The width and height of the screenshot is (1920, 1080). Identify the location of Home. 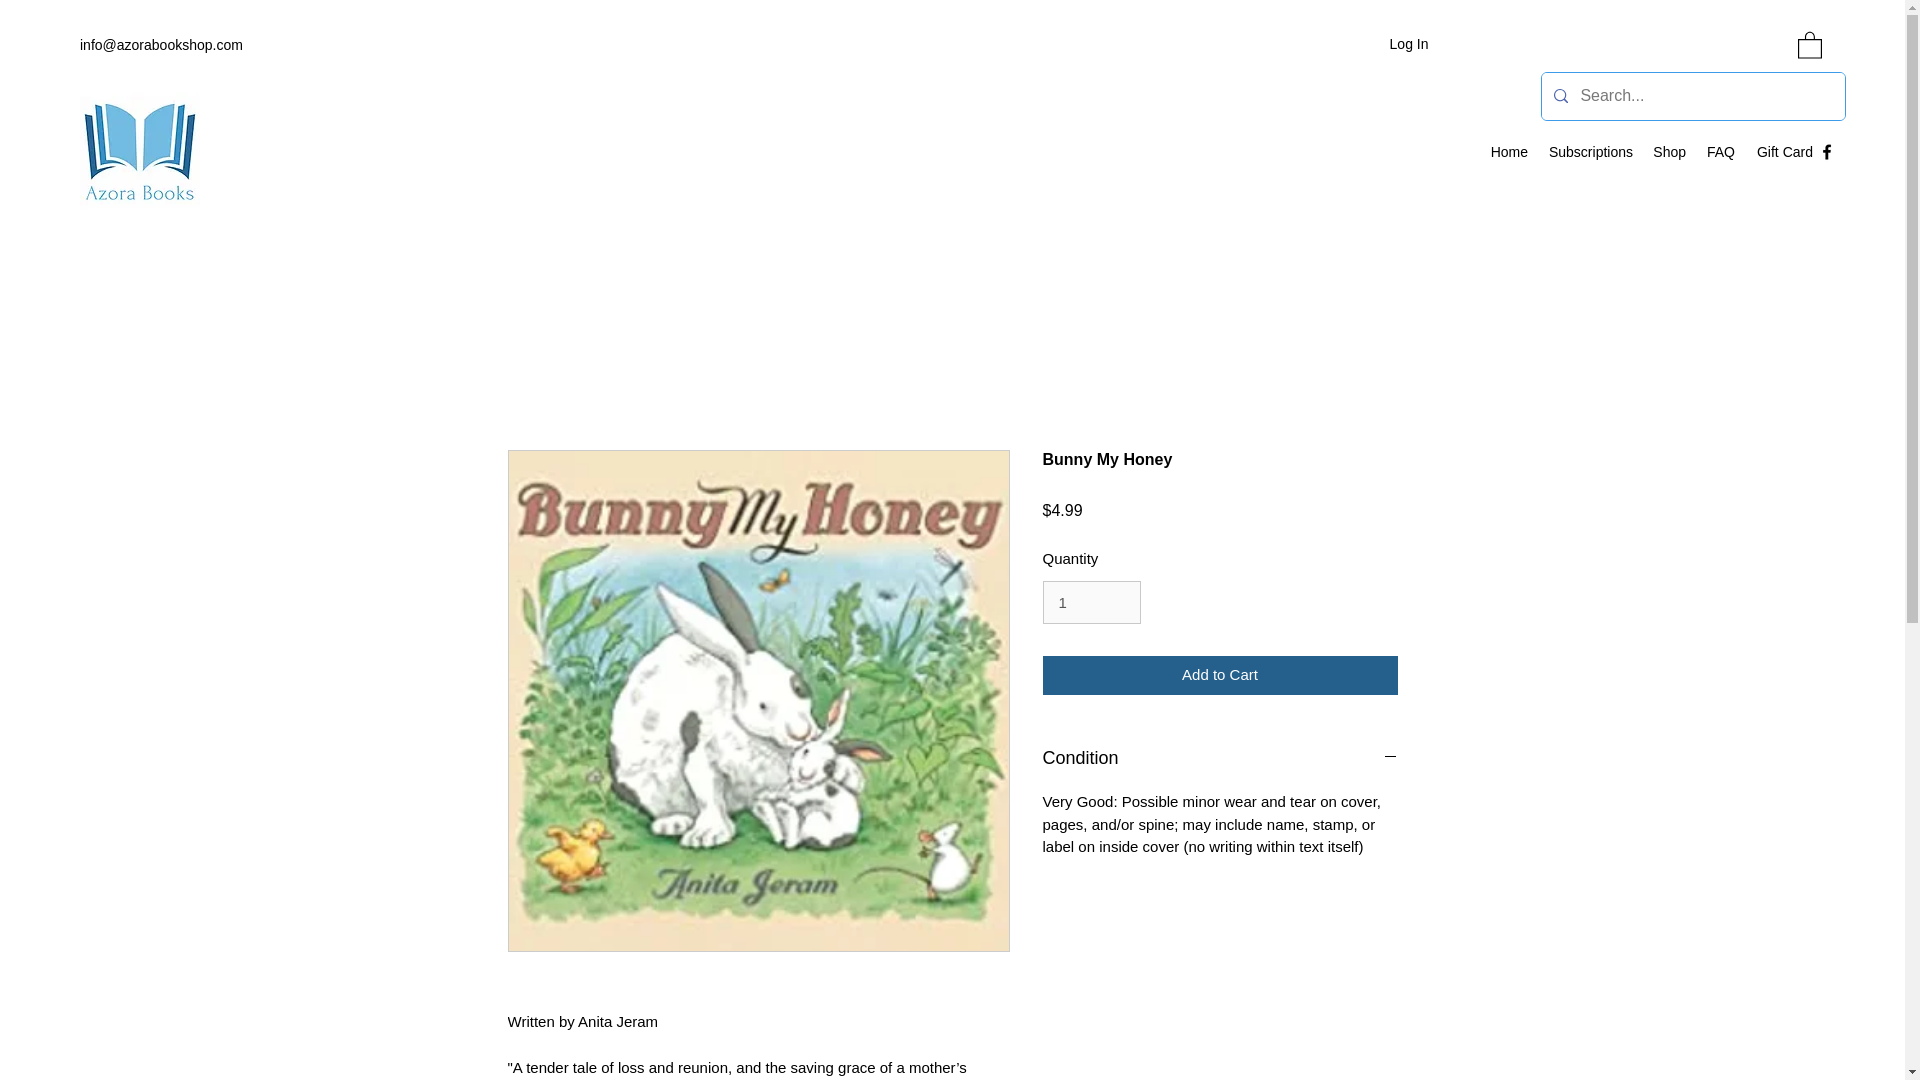
(1508, 152).